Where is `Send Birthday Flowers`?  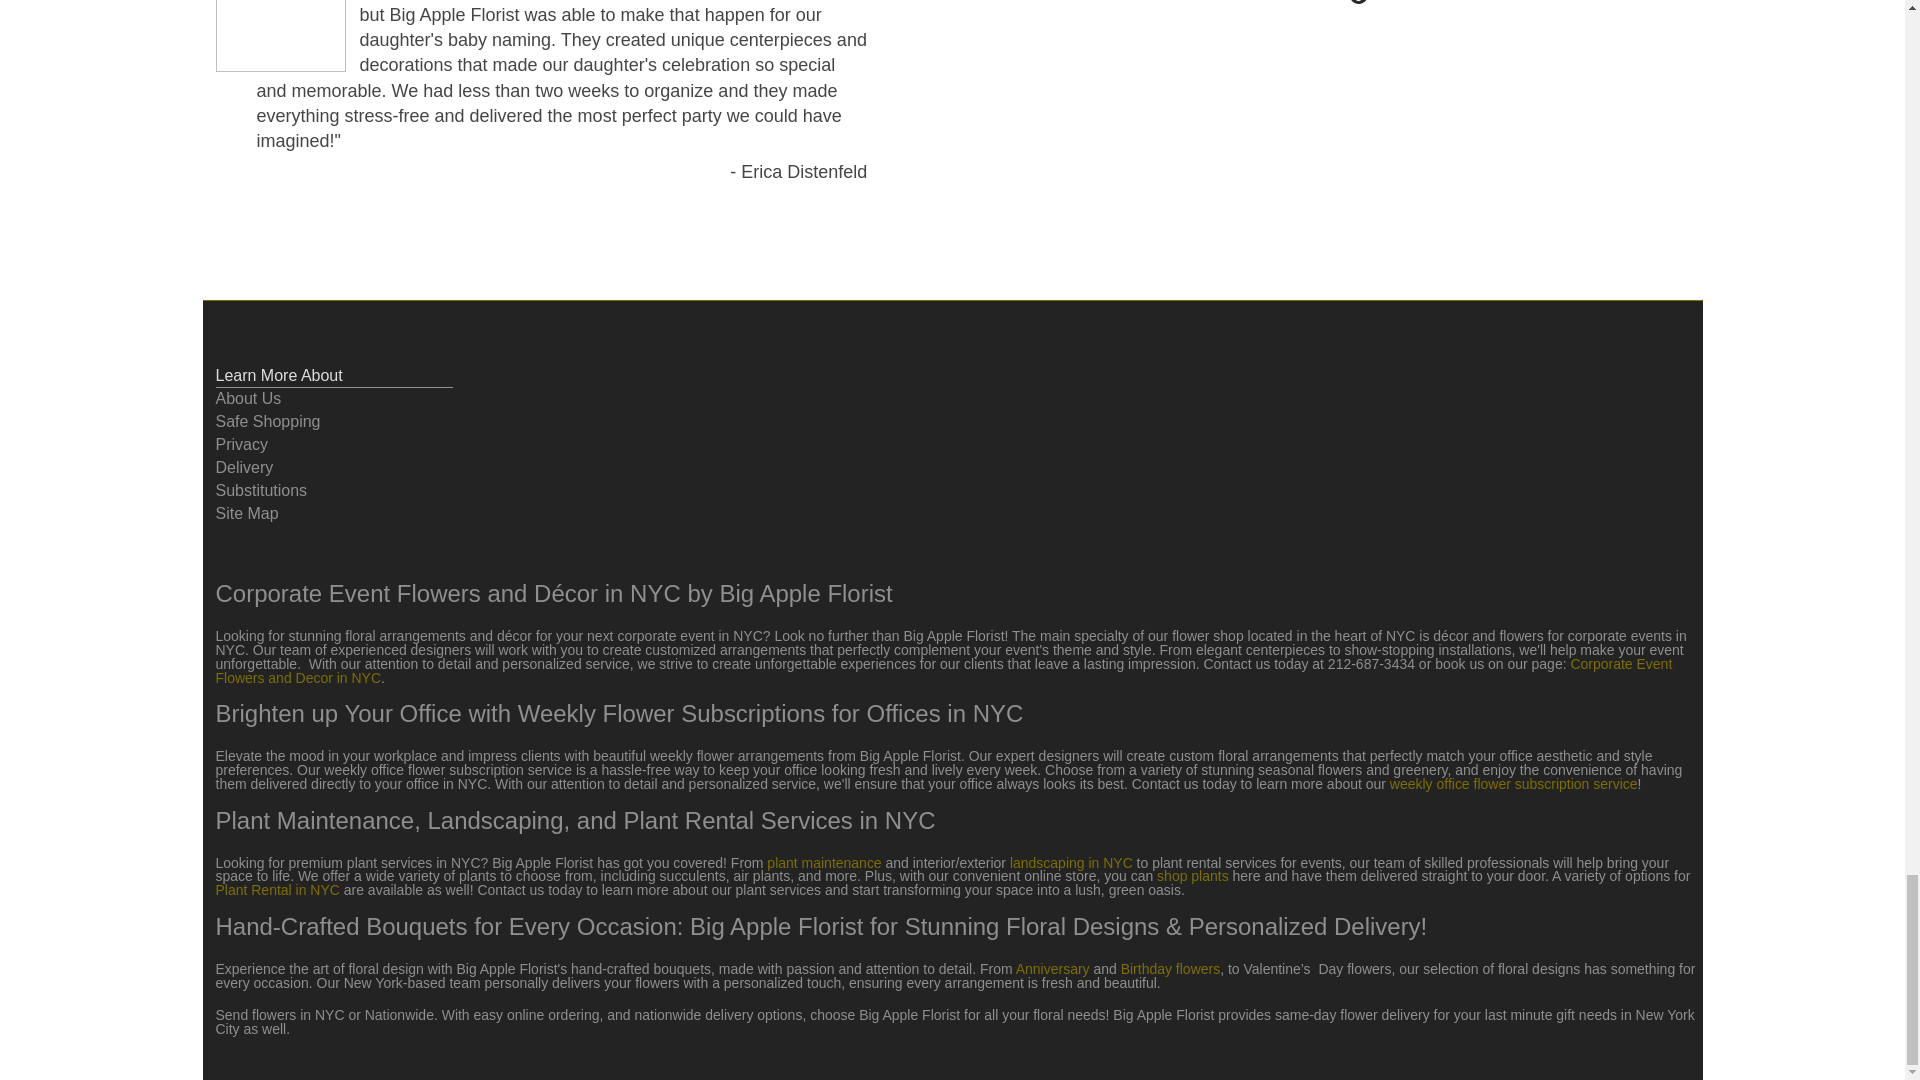 Send Birthday Flowers is located at coordinates (1168, 969).